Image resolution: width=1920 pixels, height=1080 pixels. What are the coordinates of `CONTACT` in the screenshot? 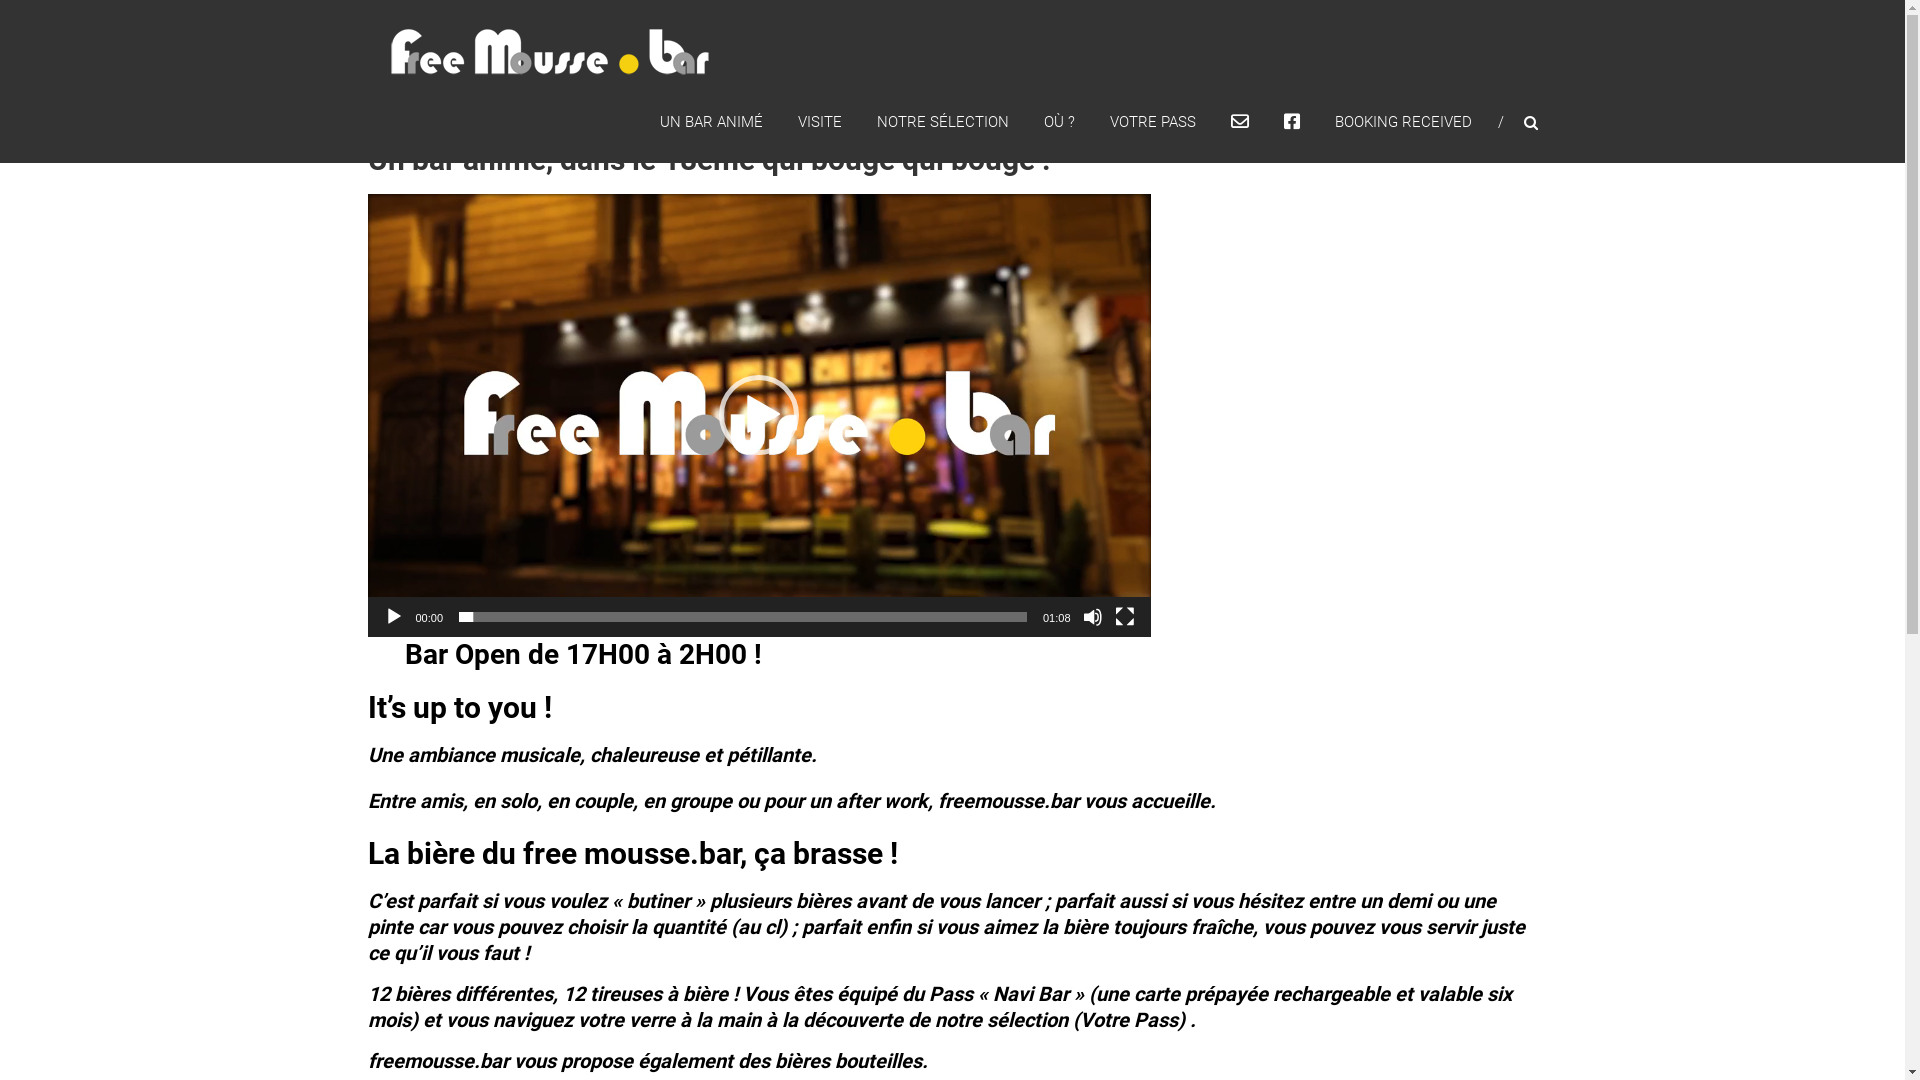 It's located at (1239, 122).